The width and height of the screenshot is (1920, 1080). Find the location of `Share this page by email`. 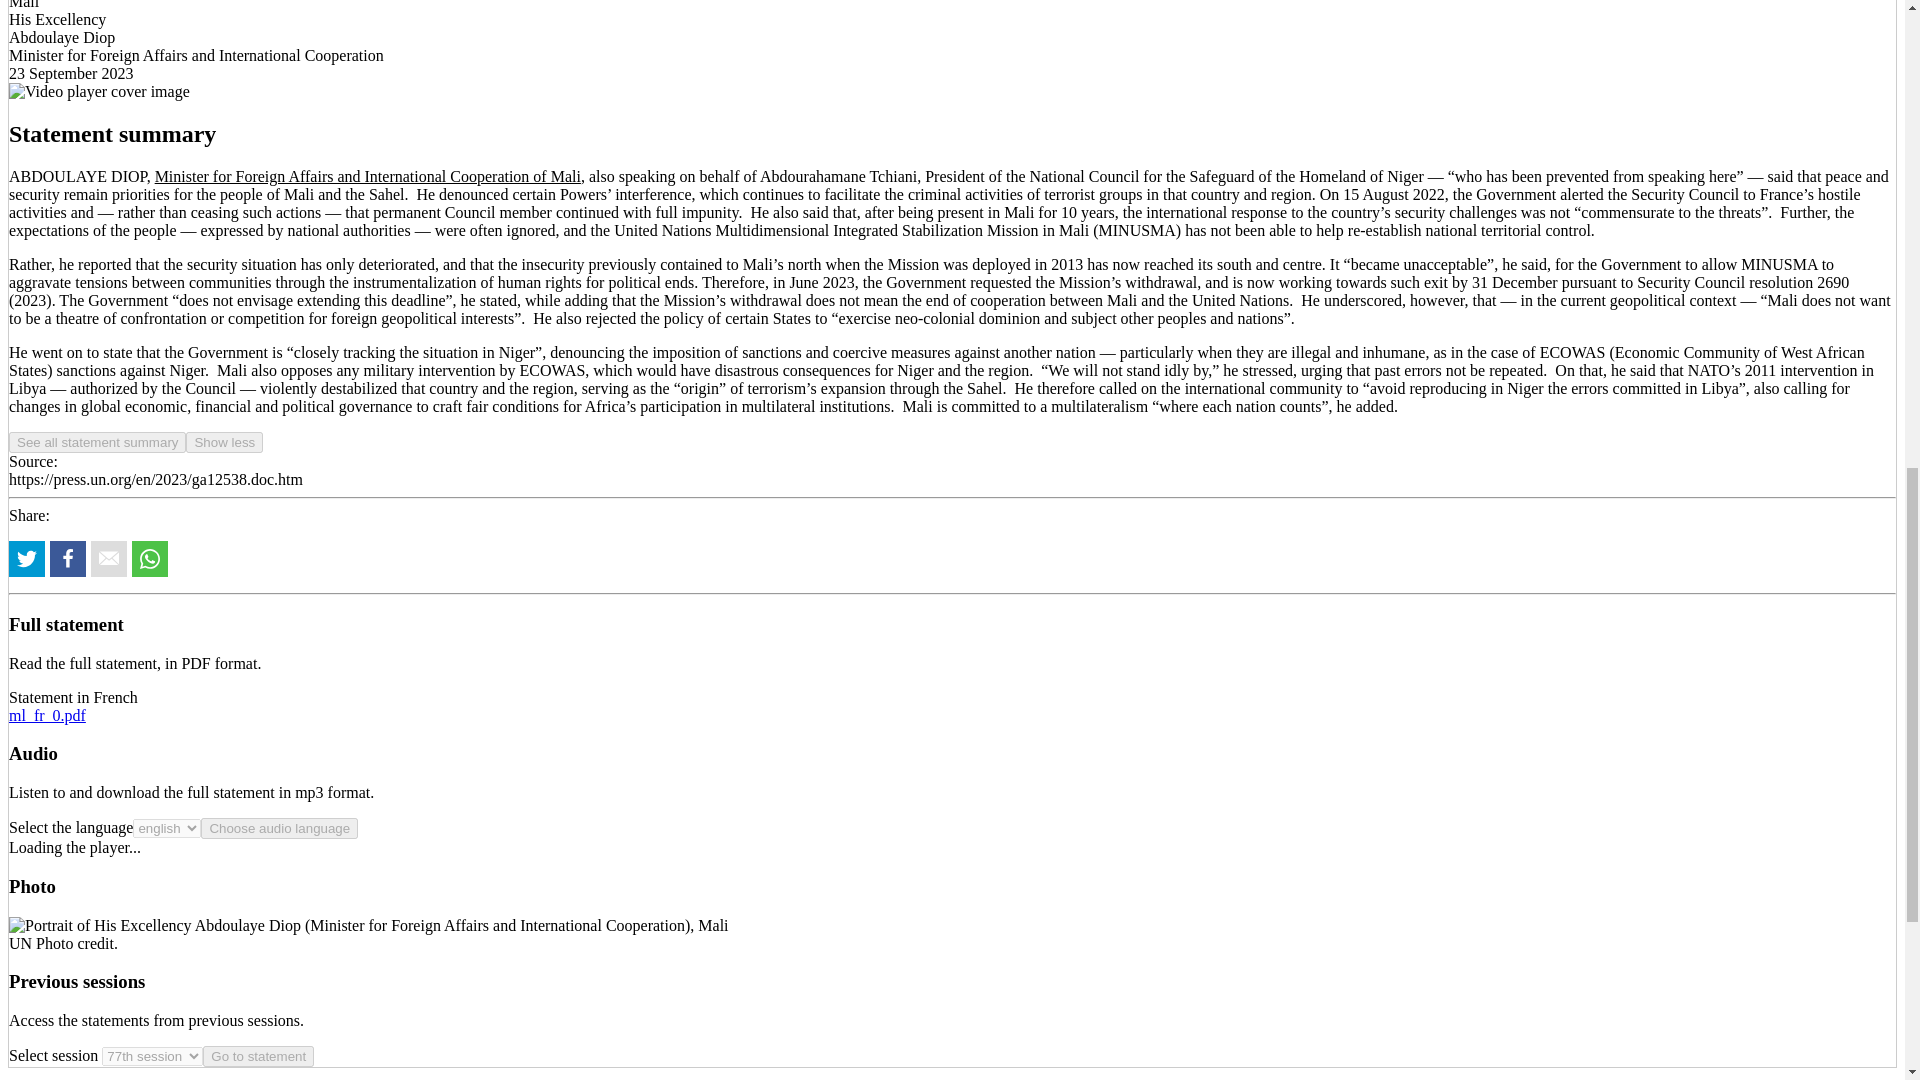

Share this page by email is located at coordinates (108, 558).